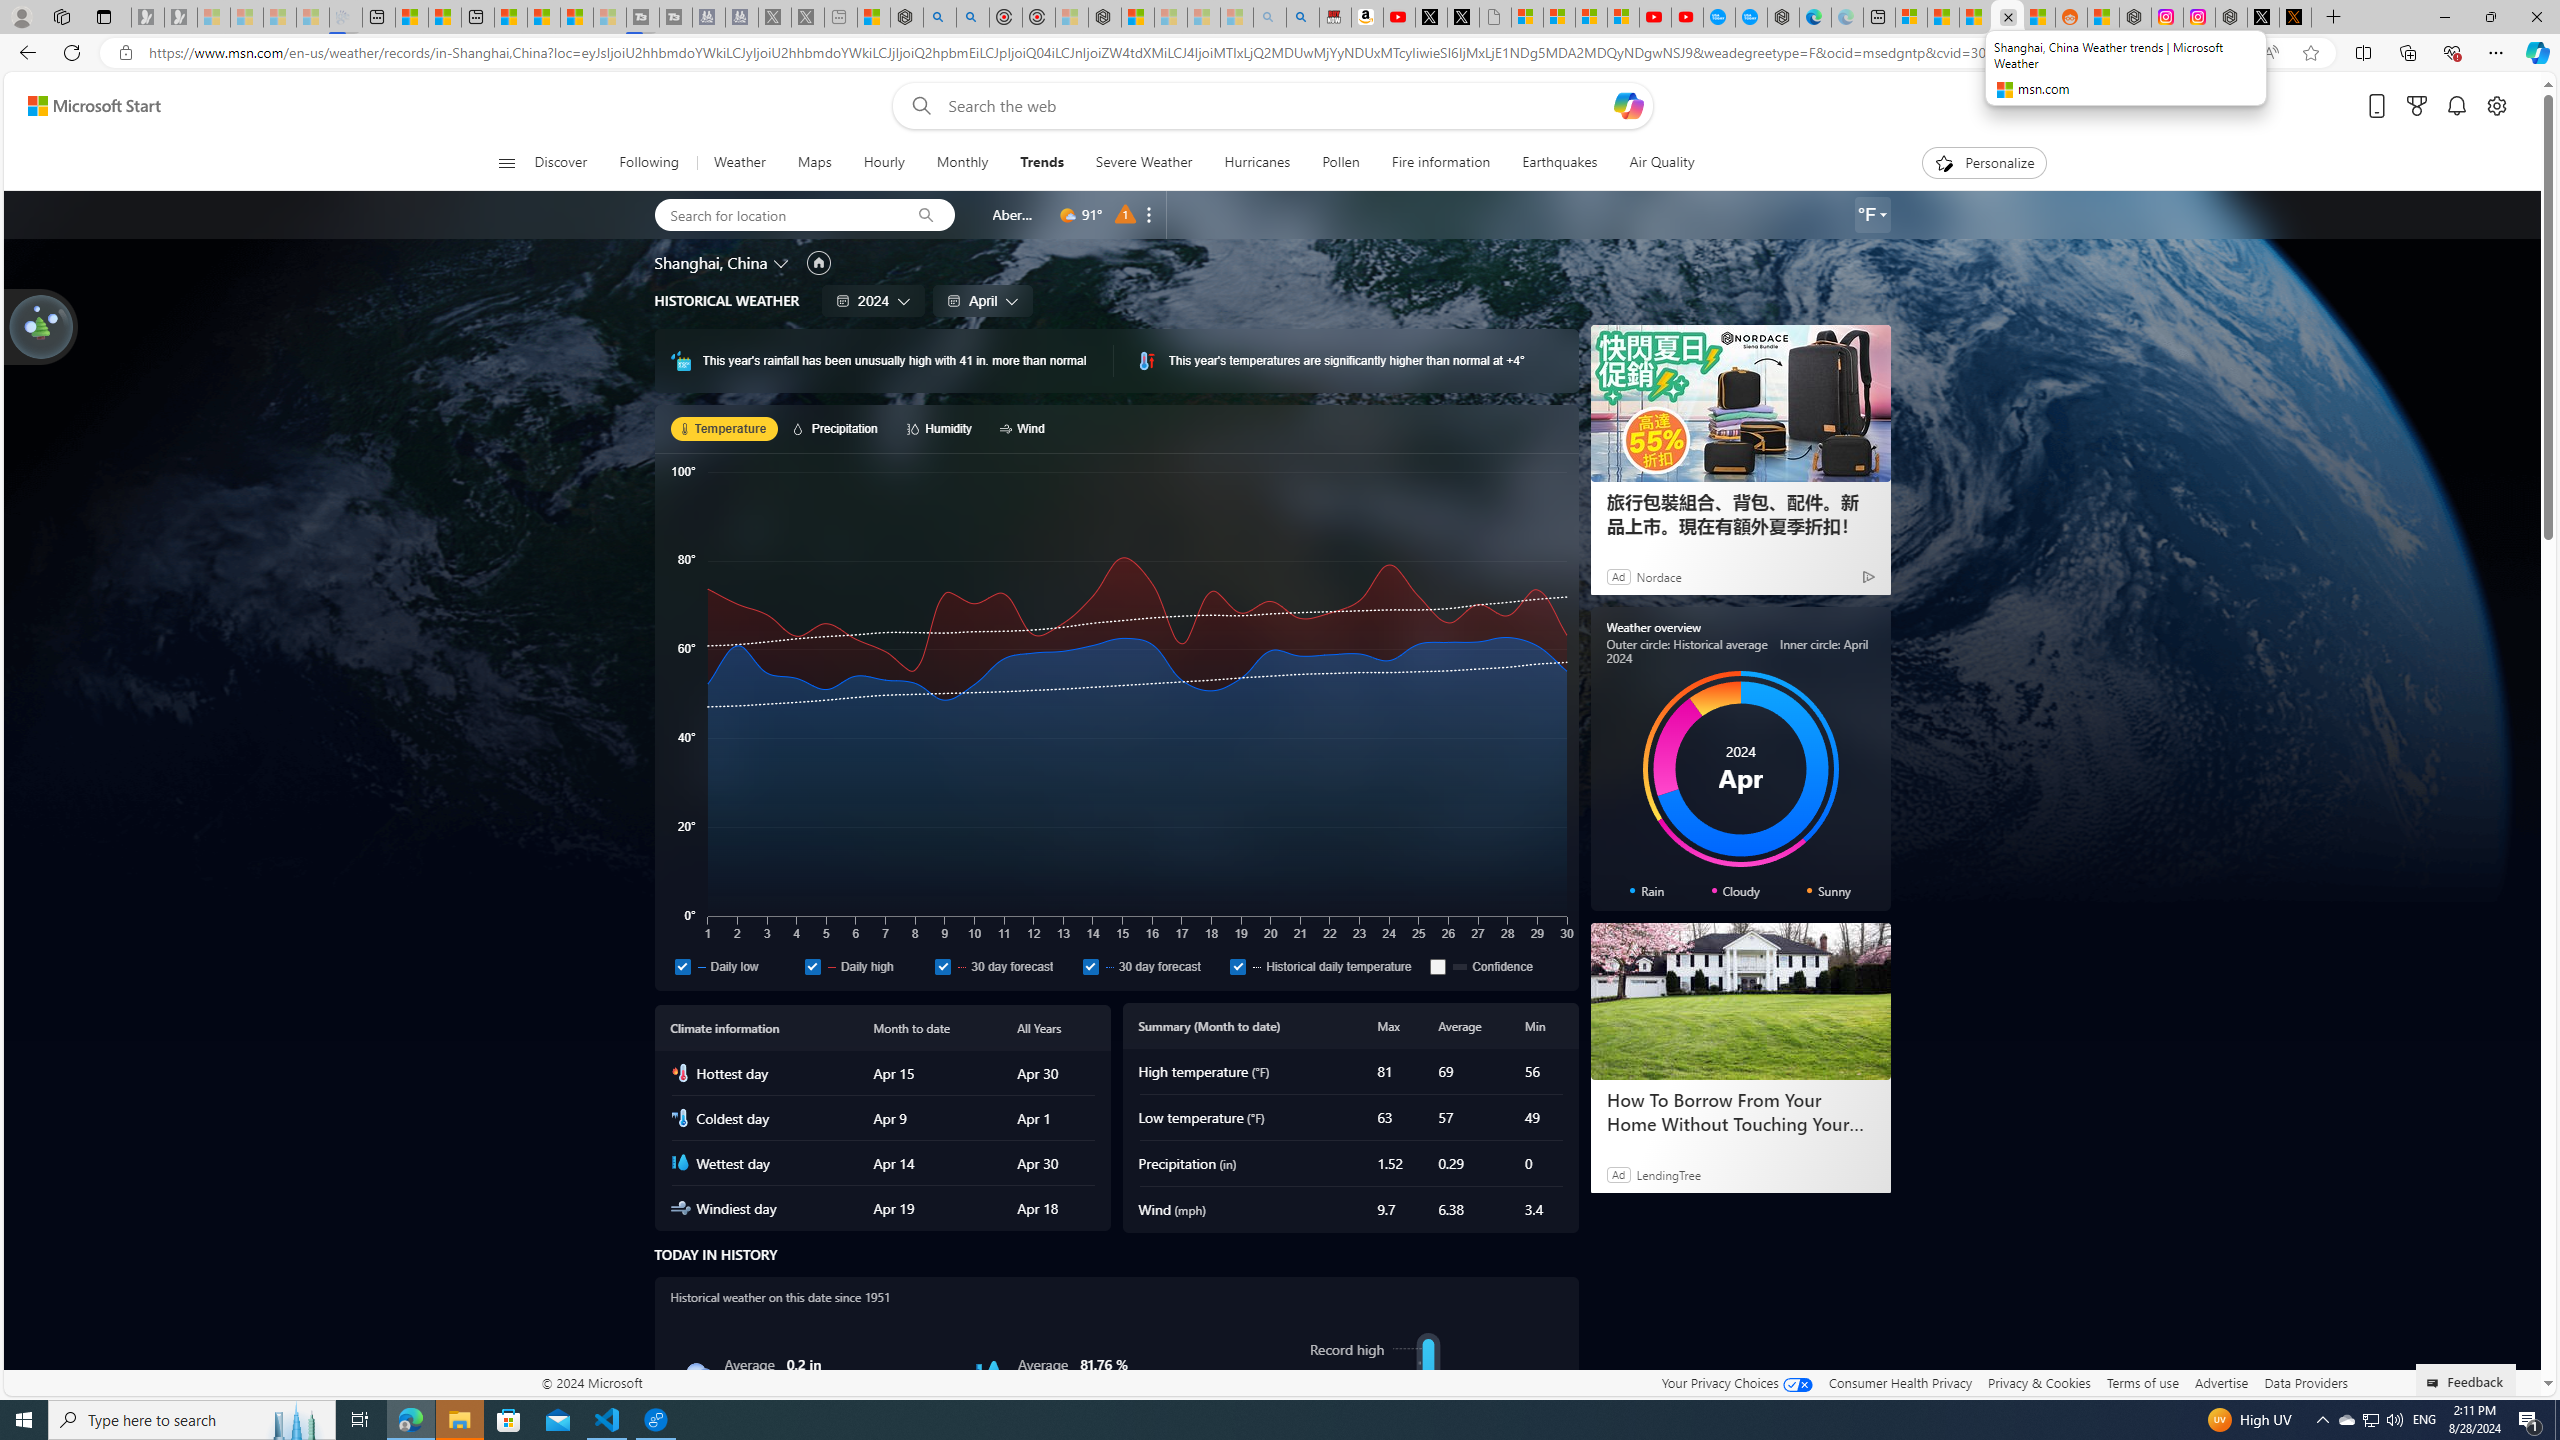  I want to click on Daily high, so click(864, 966).